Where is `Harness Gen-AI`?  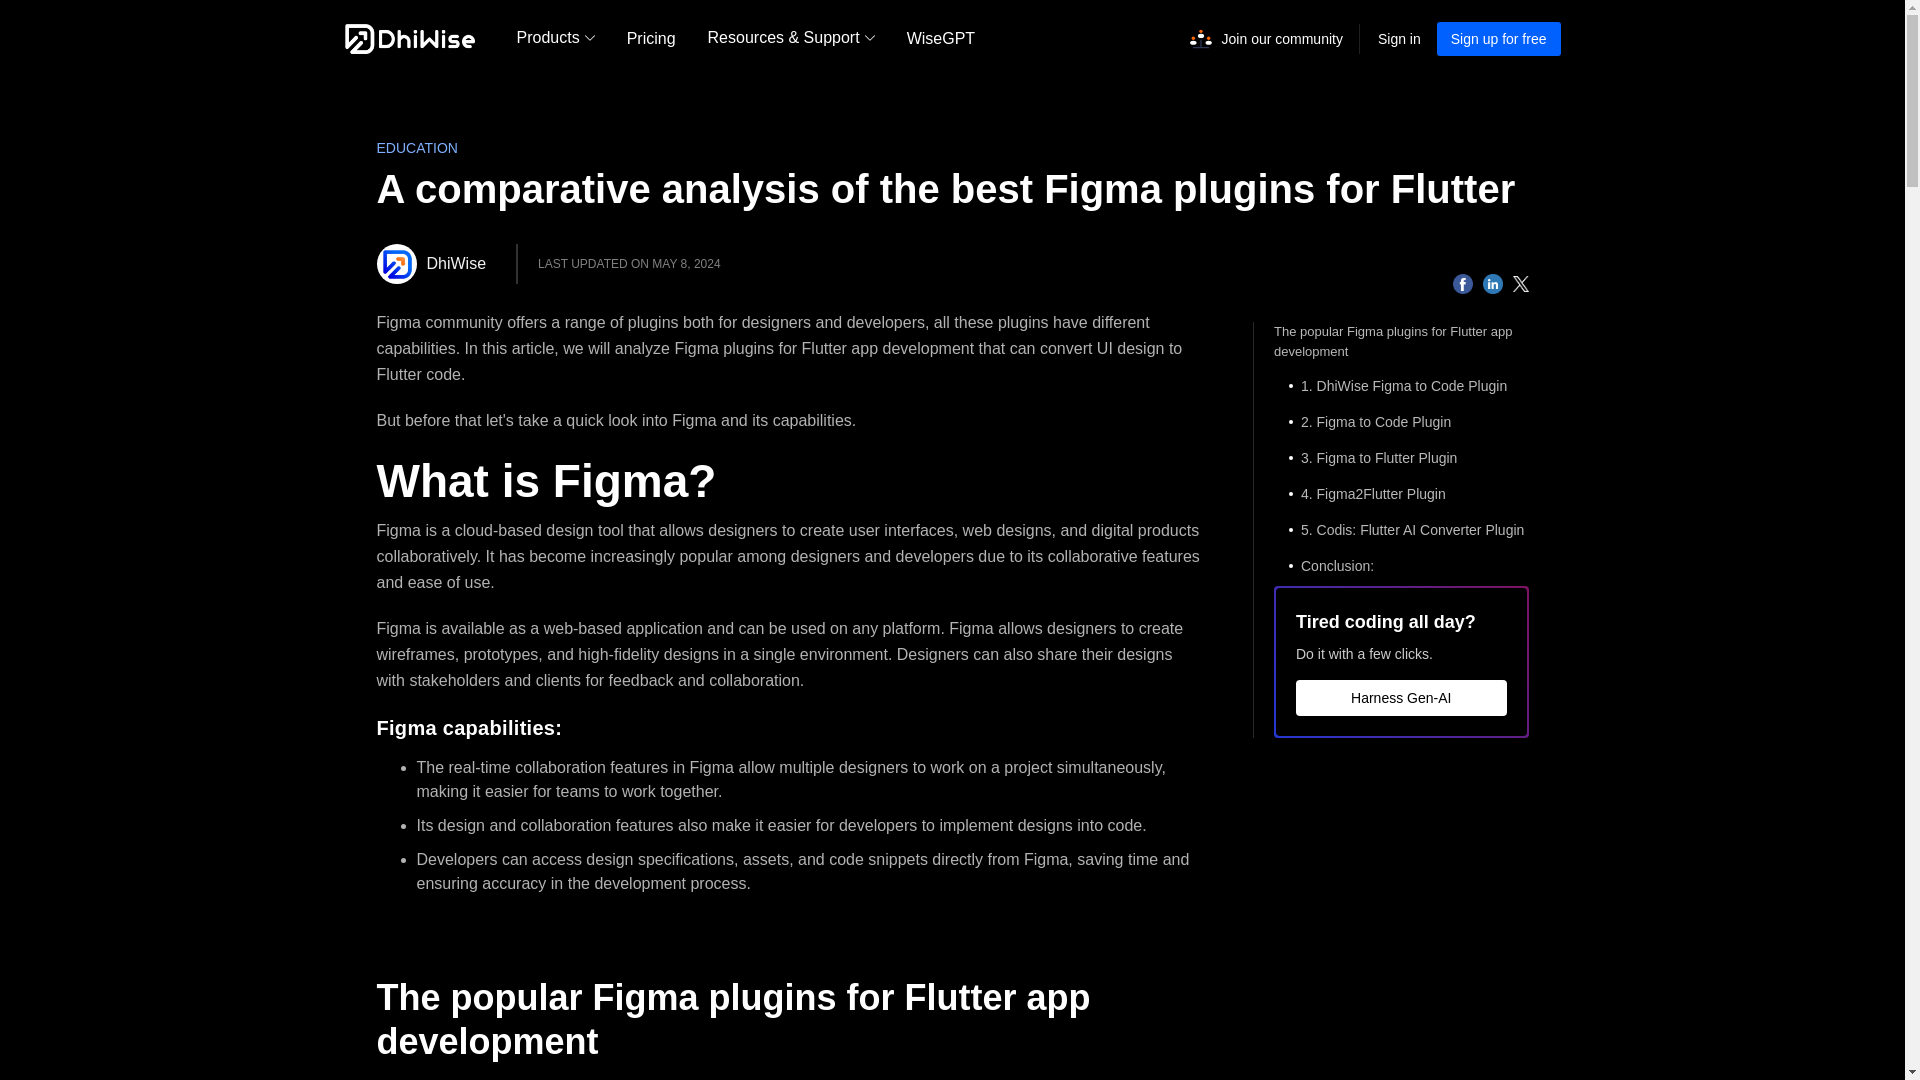
Harness Gen-AI is located at coordinates (1402, 698).